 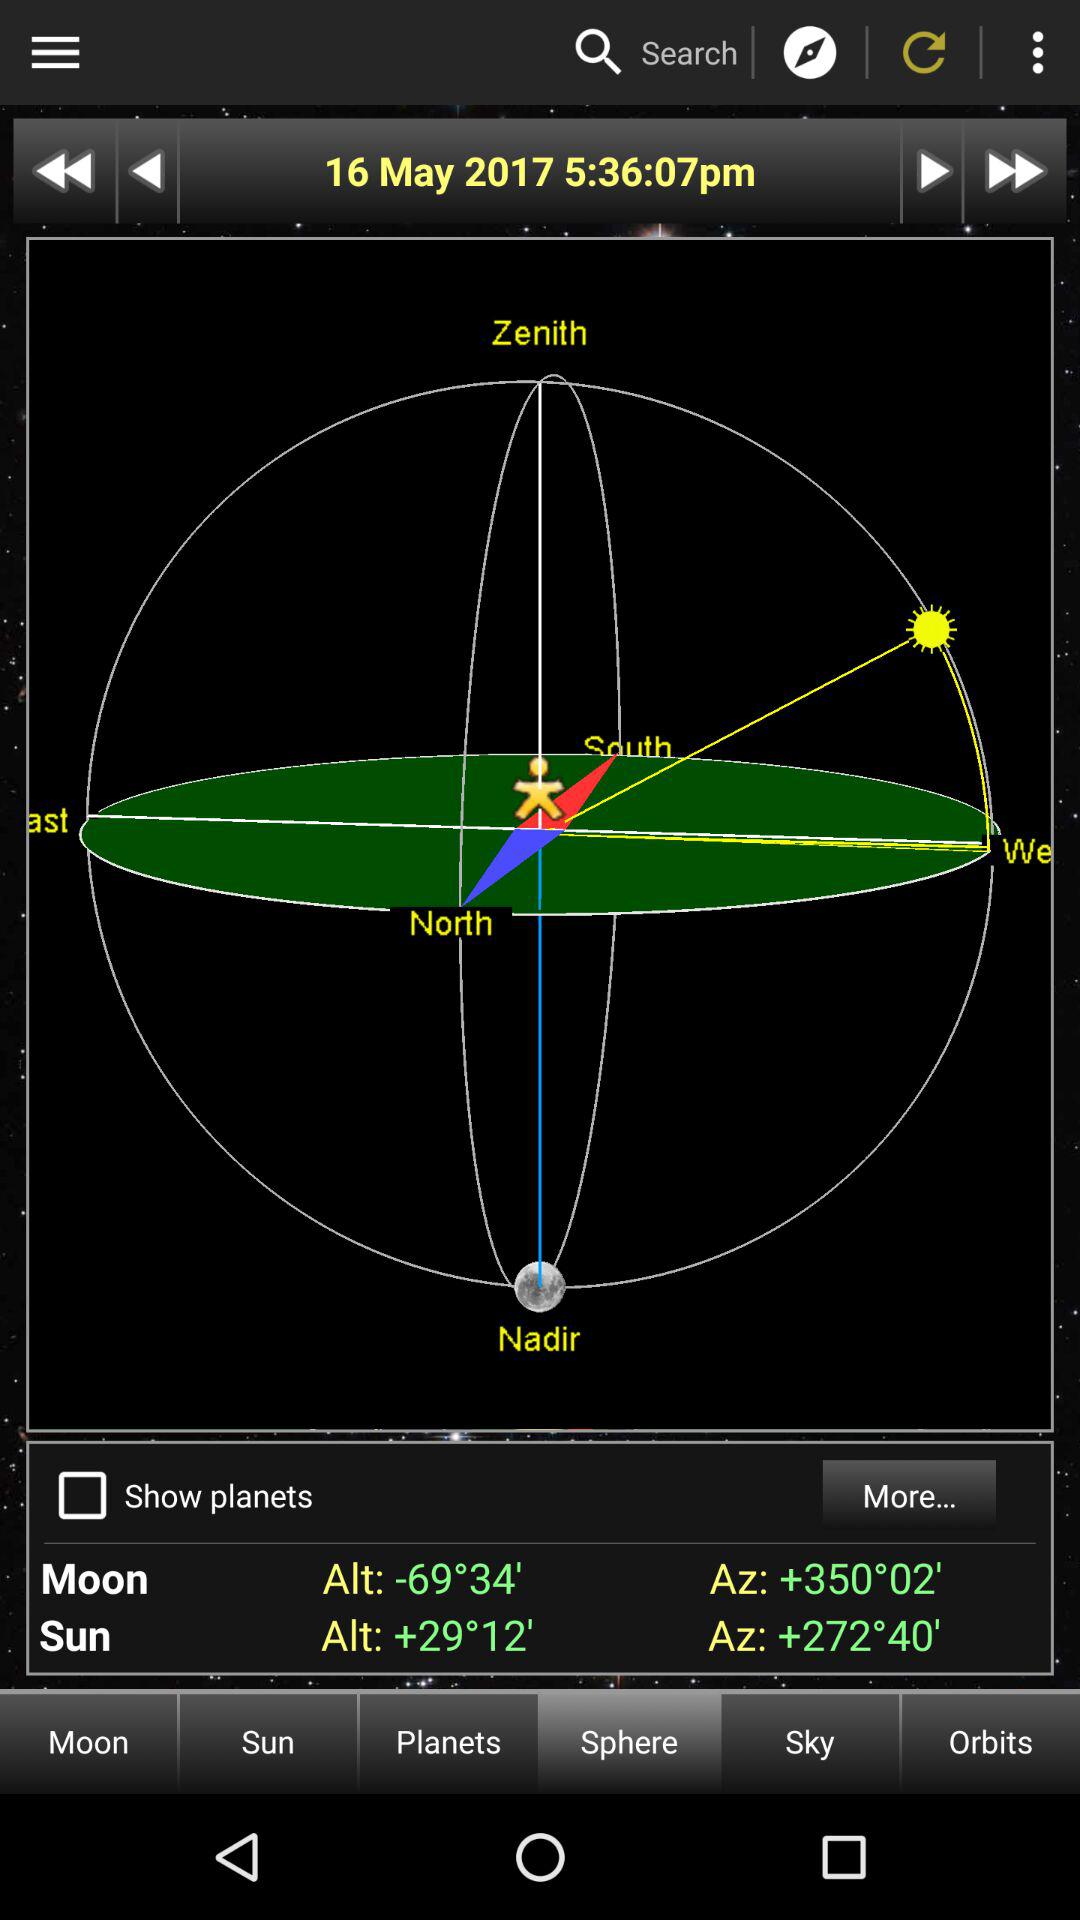 I want to click on show planets, so click(x=82, y=1495).